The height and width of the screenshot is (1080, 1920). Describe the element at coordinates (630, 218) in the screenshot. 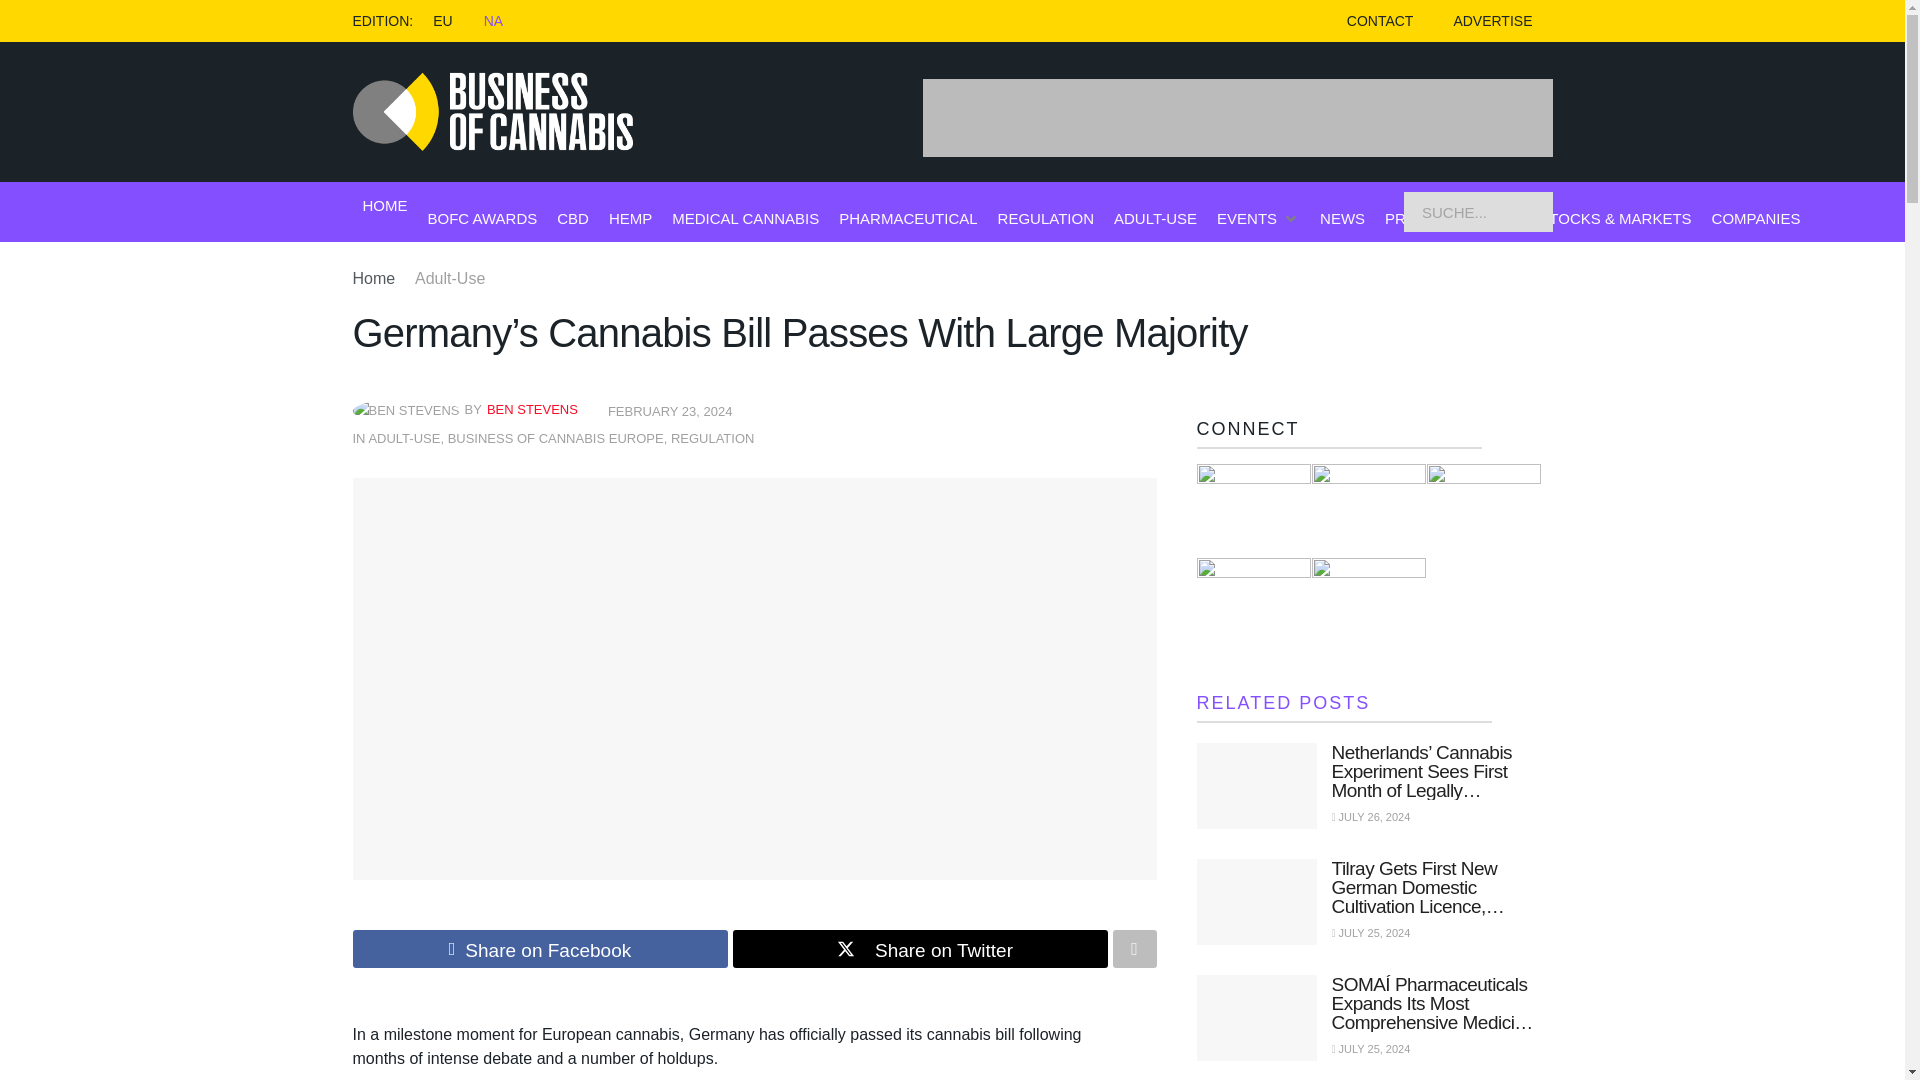

I see `HEMP` at that location.